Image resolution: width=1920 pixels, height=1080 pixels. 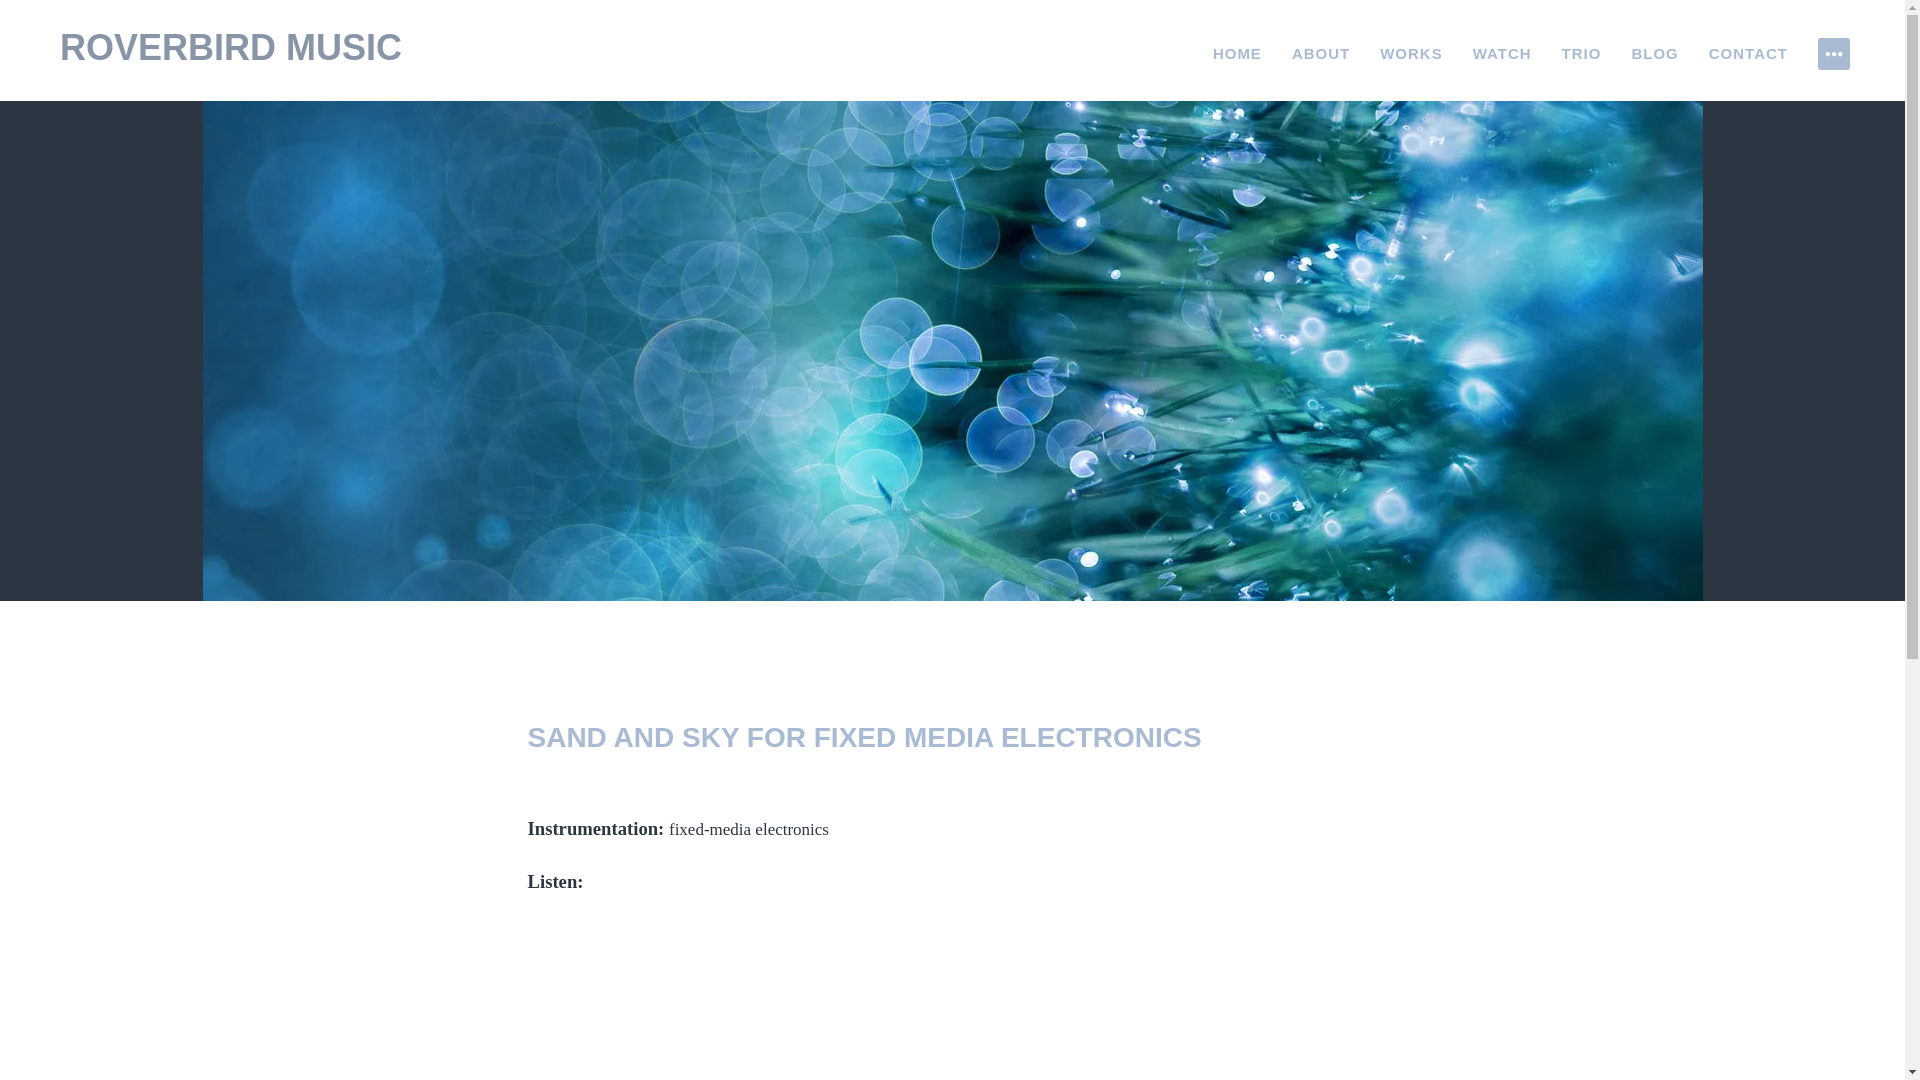 What do you see at coordinates (1582, 54) in the screenshot?
I see `TRIO` at bounding box center [1582, 54].